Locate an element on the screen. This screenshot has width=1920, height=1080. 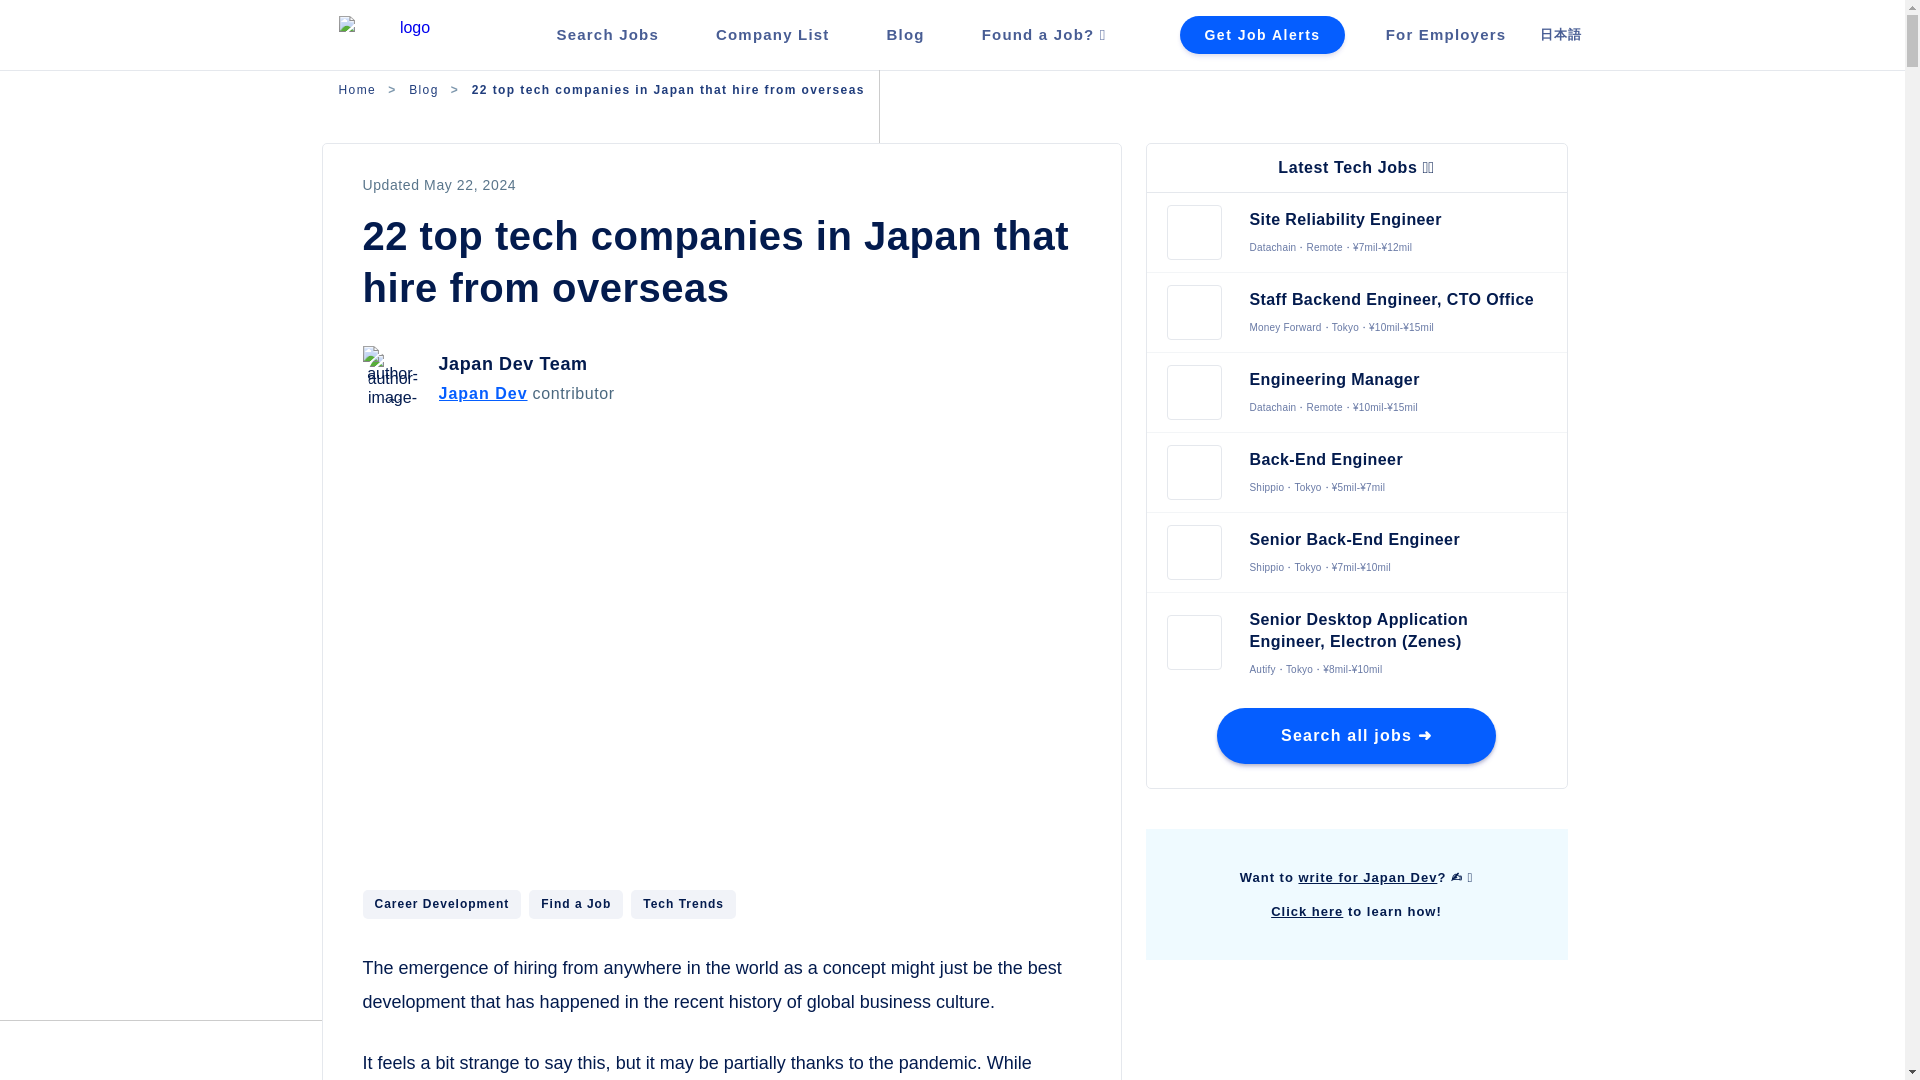
Tech Trends is located at coordinates (683, 904).